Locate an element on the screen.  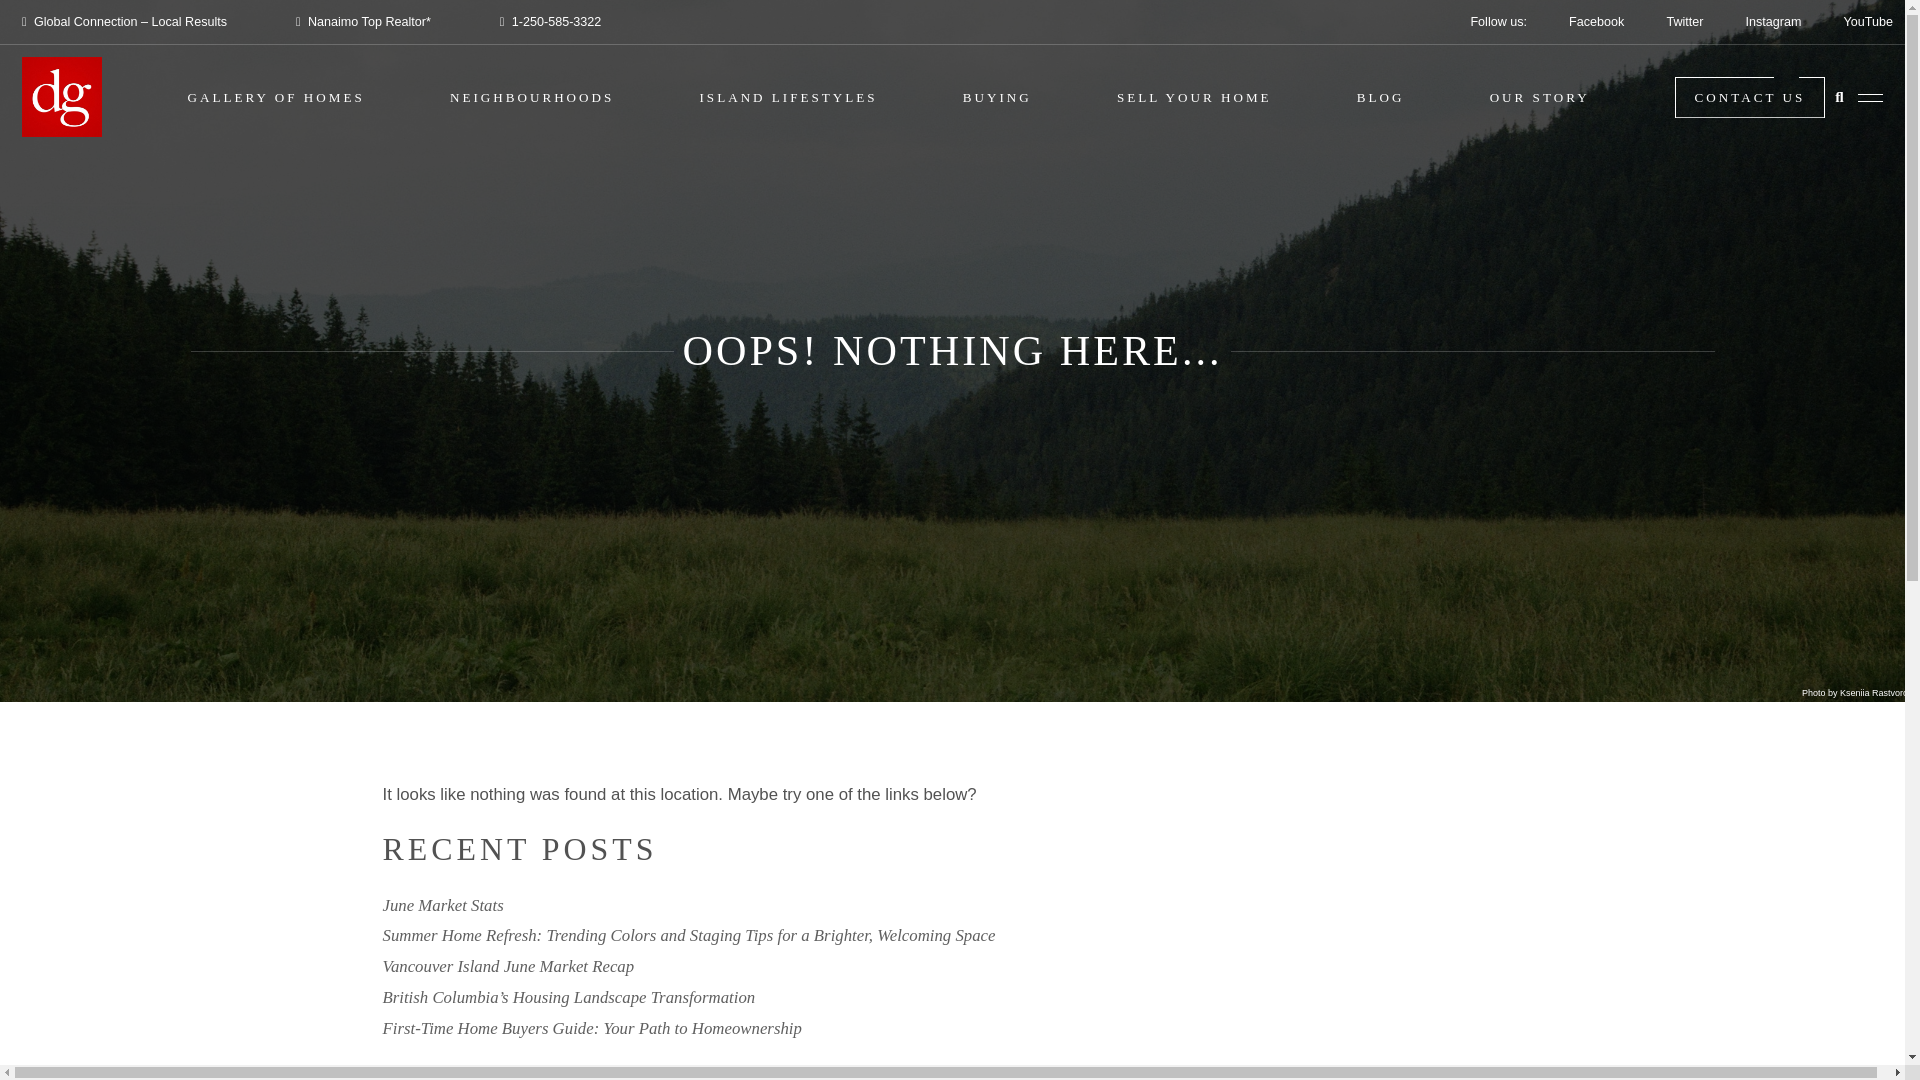
ISLAND LIFESTYLES is located at coordinates (788, 96).